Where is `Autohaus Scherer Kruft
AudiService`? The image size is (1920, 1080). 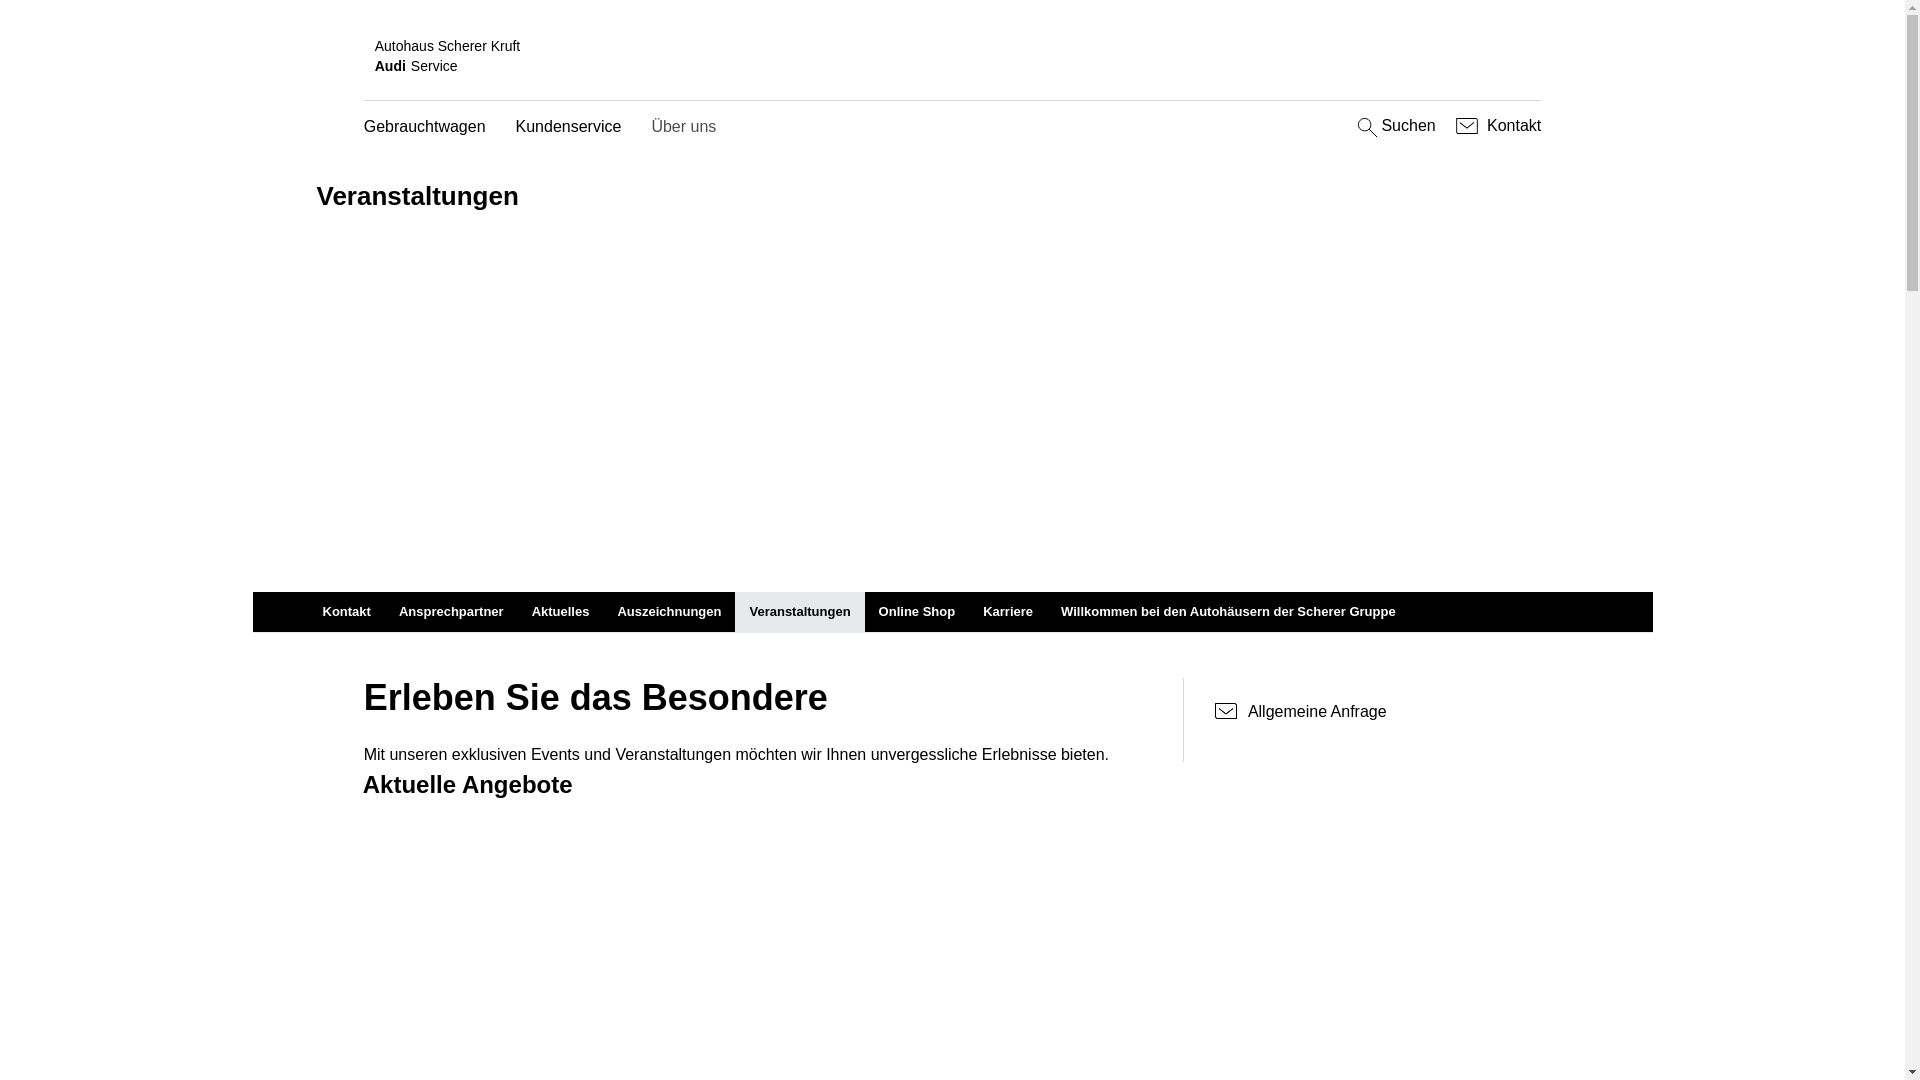
Autohaus Scherer Kruft
AudiService is located at coordinates (953, 56).